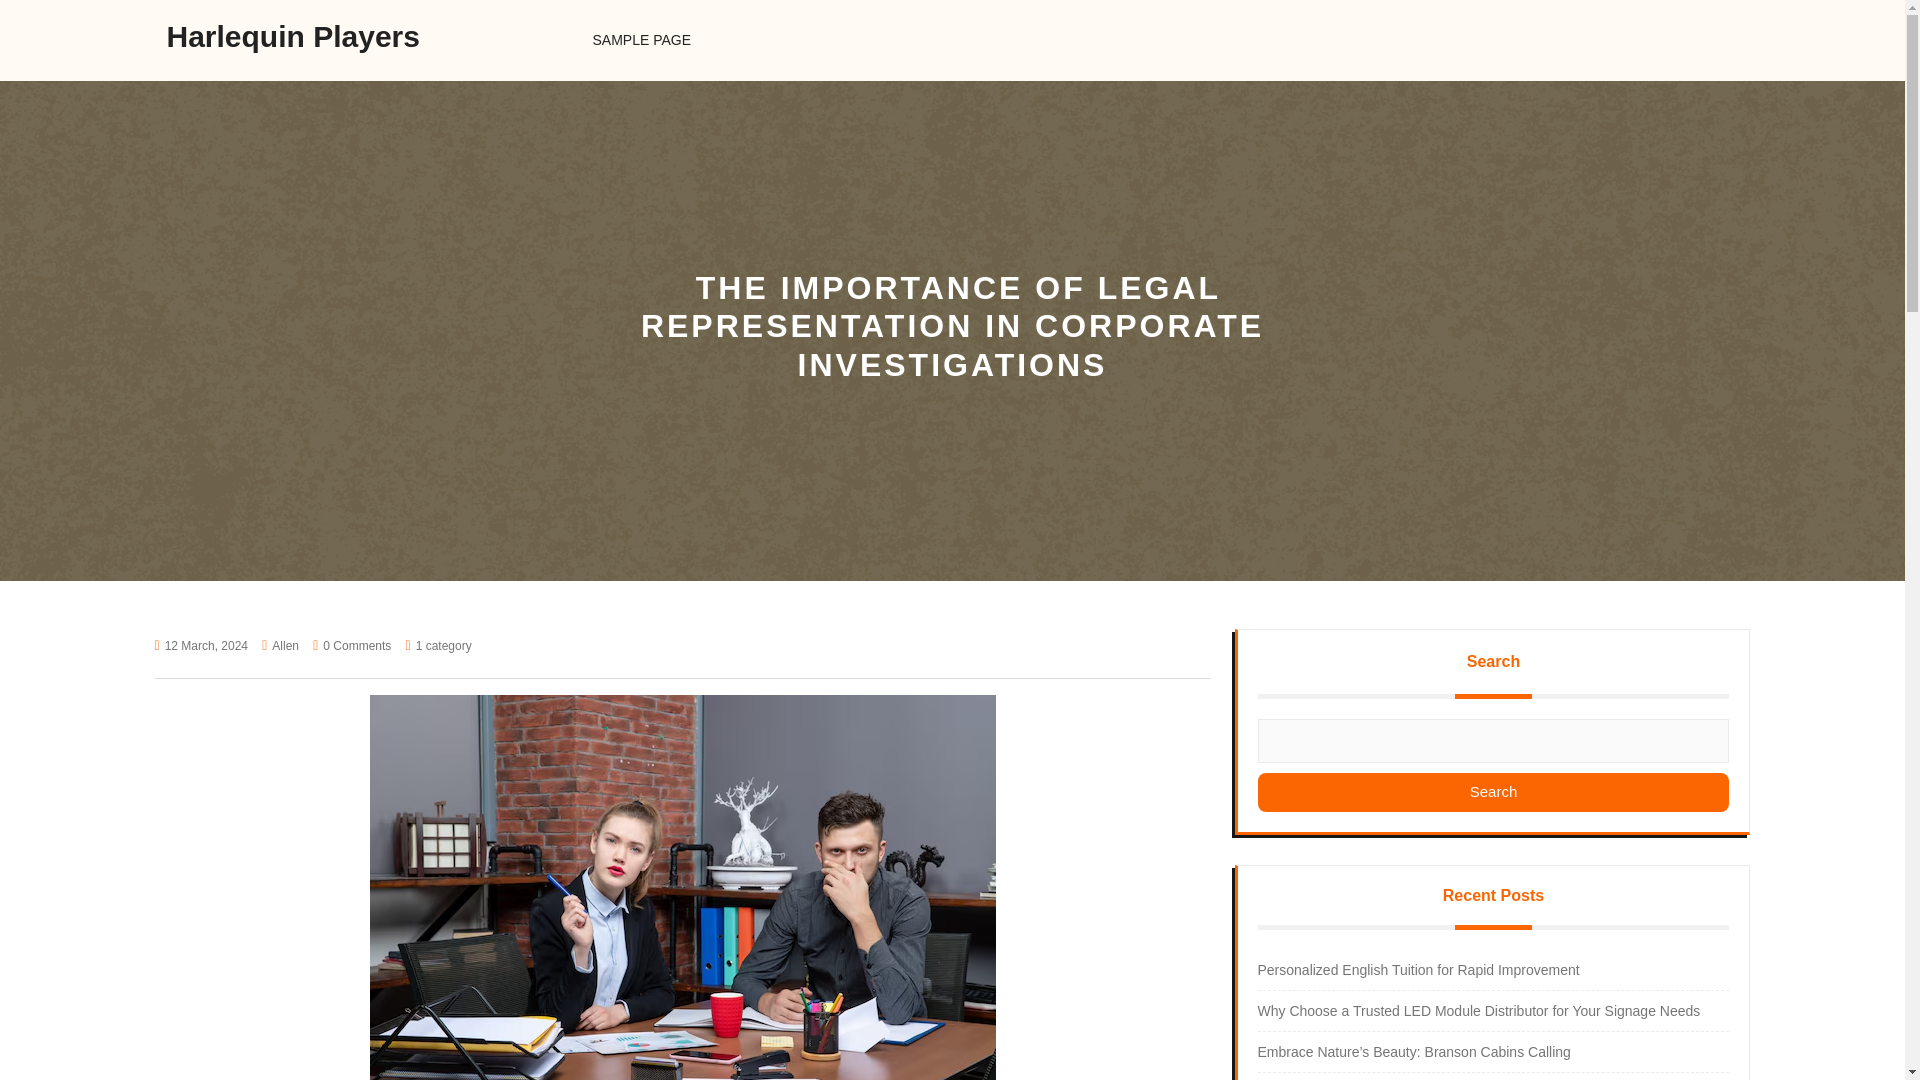 Image resolution: width=1920 pixels, height=1080 pixels. I want to click on Harlequin Players, so click(292, 36).